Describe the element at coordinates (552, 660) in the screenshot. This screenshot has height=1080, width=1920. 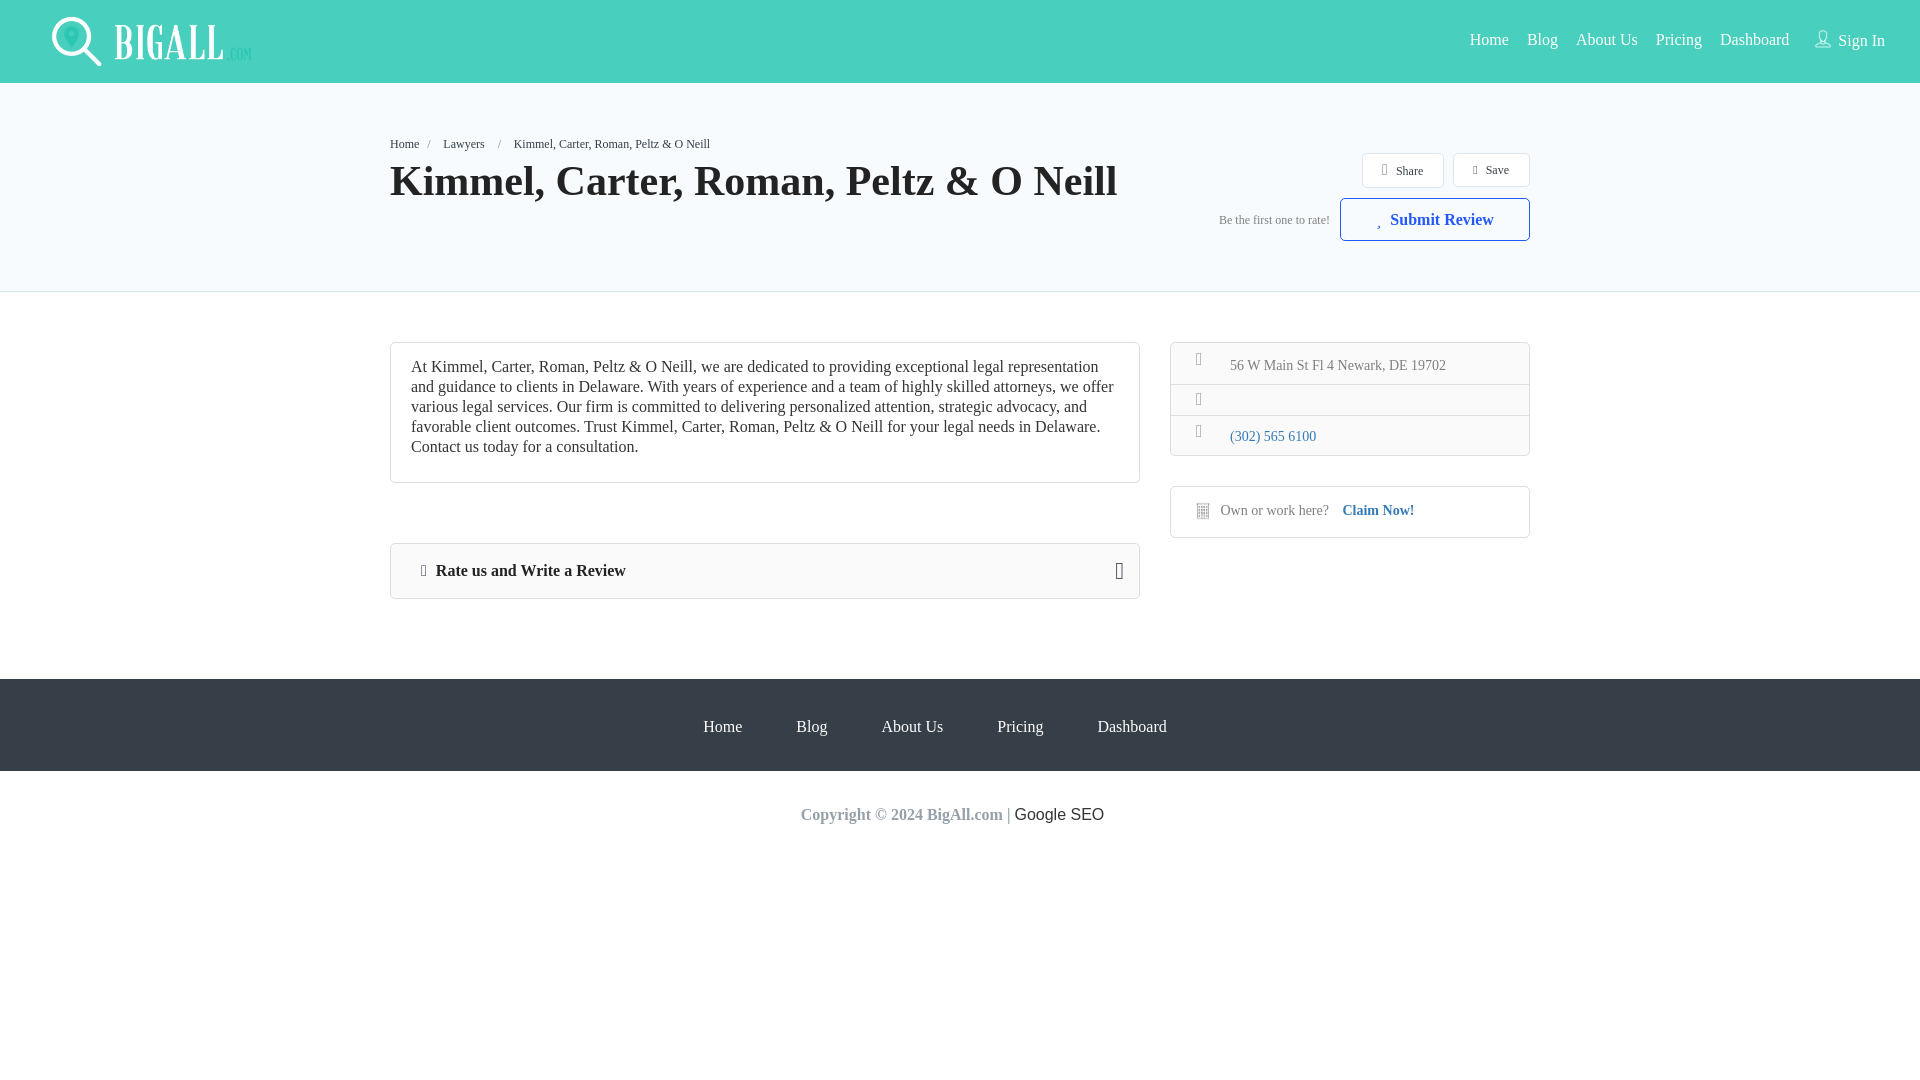
I see `Submit` at that location.